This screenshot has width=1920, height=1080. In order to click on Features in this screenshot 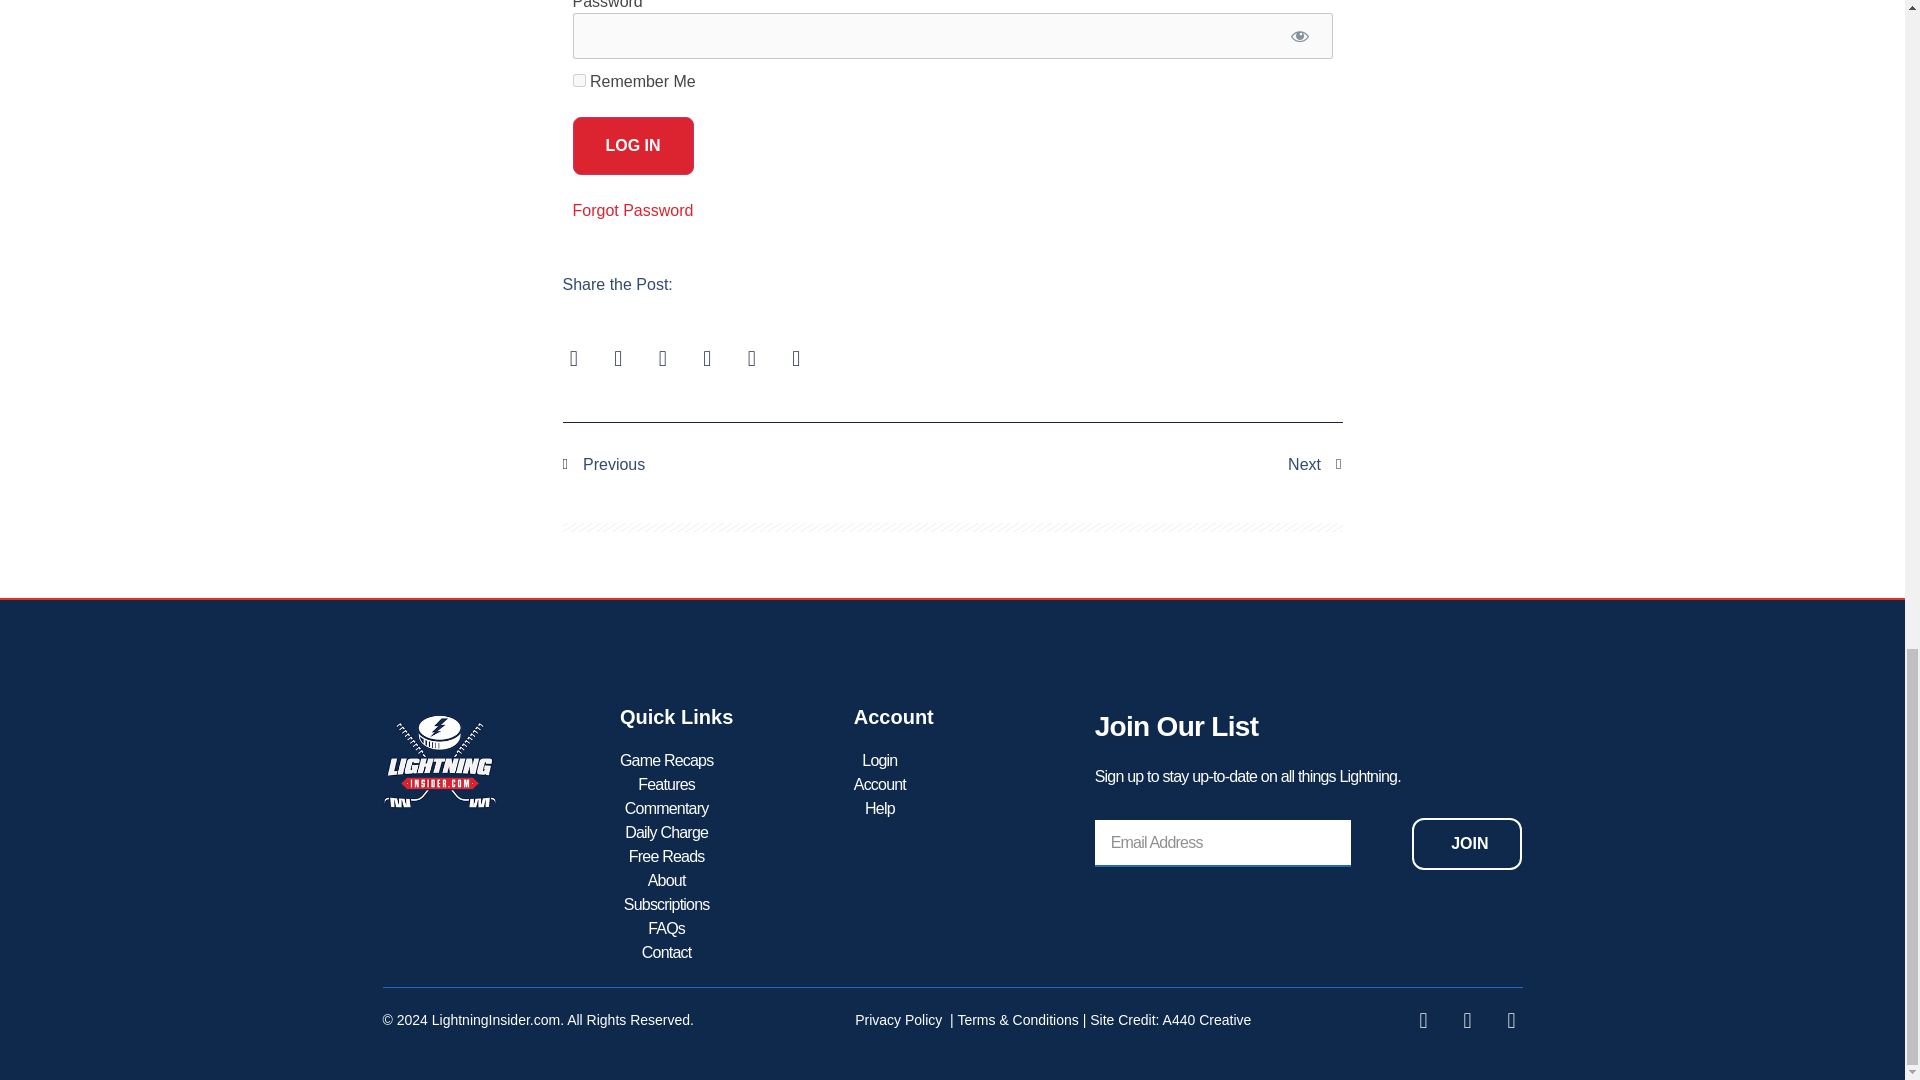, I will do `click(666, 785)`.